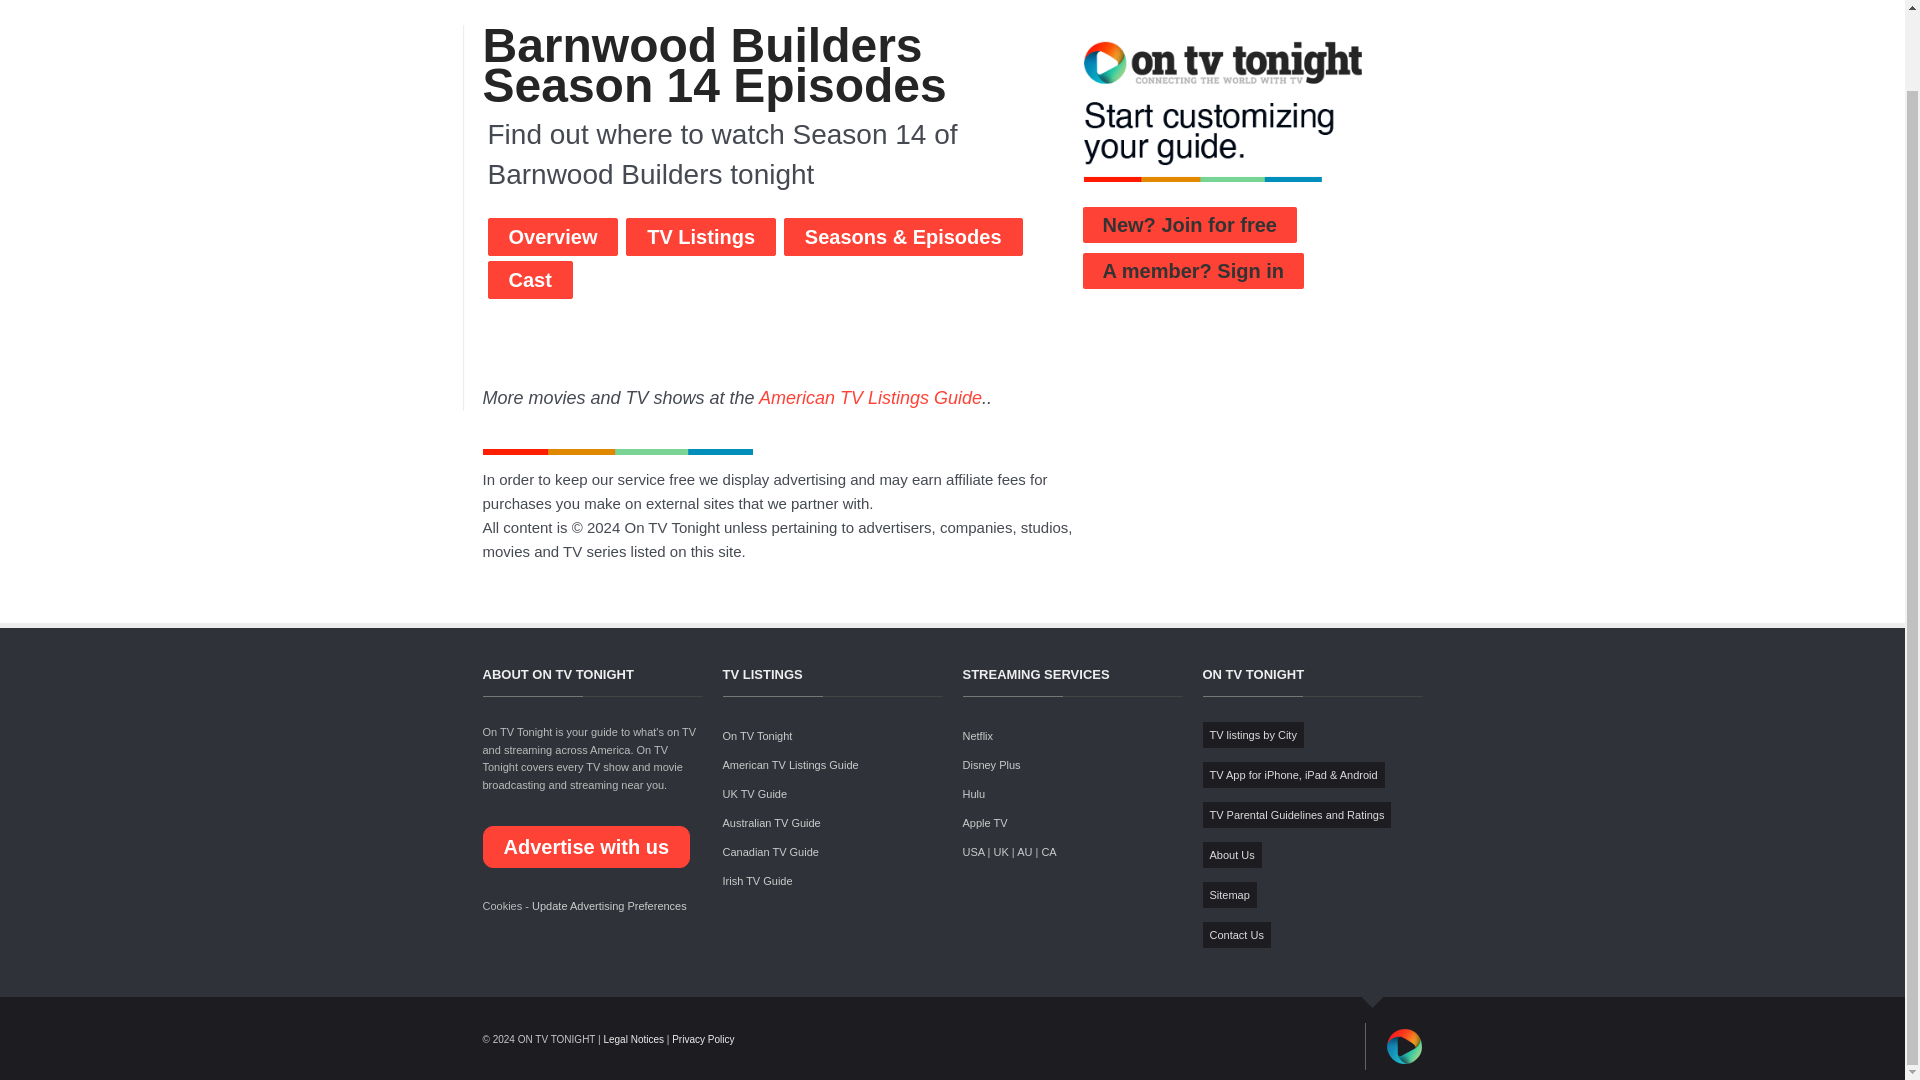 Image resolution: width=1920 pixels, height=1080 pixels. Describe the element at coordinates (1368, 2) in the screenshot. I see `CONTACT US` at that location.